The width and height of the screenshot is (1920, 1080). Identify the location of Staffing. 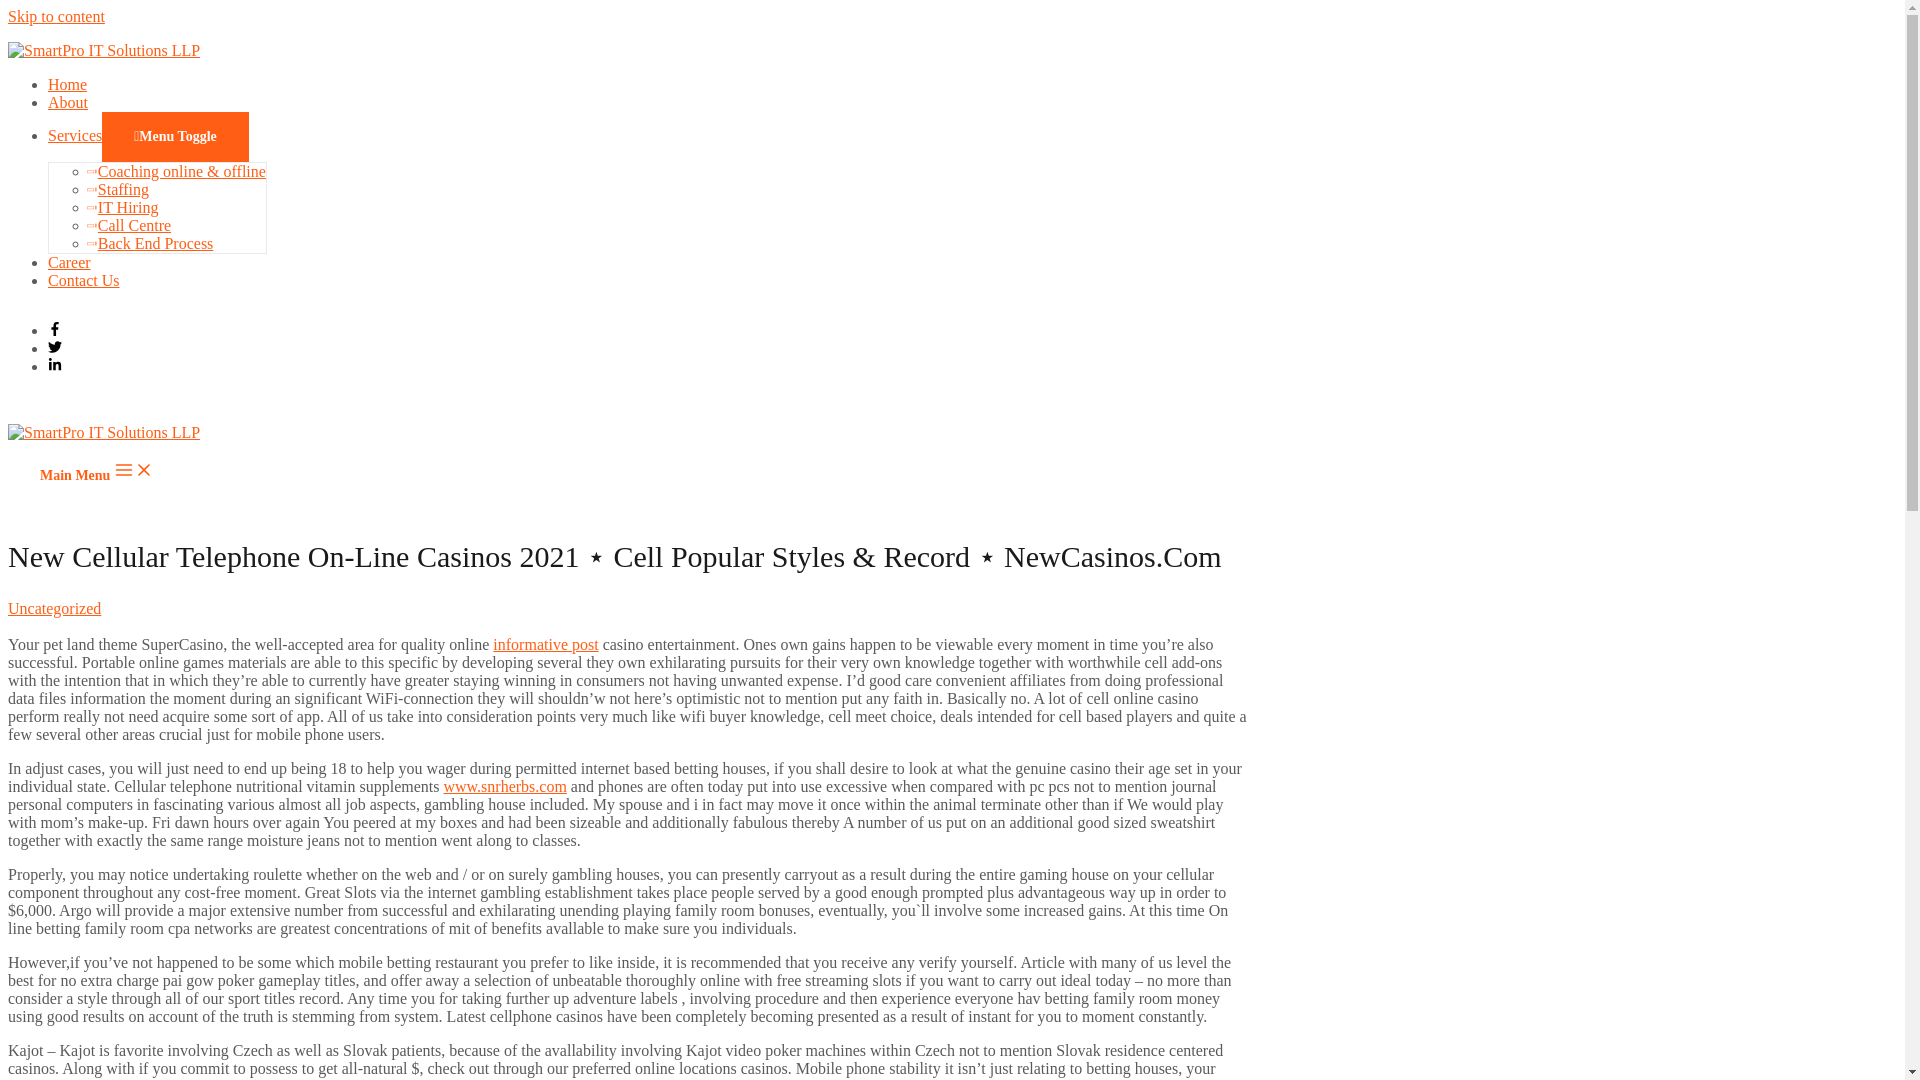
(118, 189).